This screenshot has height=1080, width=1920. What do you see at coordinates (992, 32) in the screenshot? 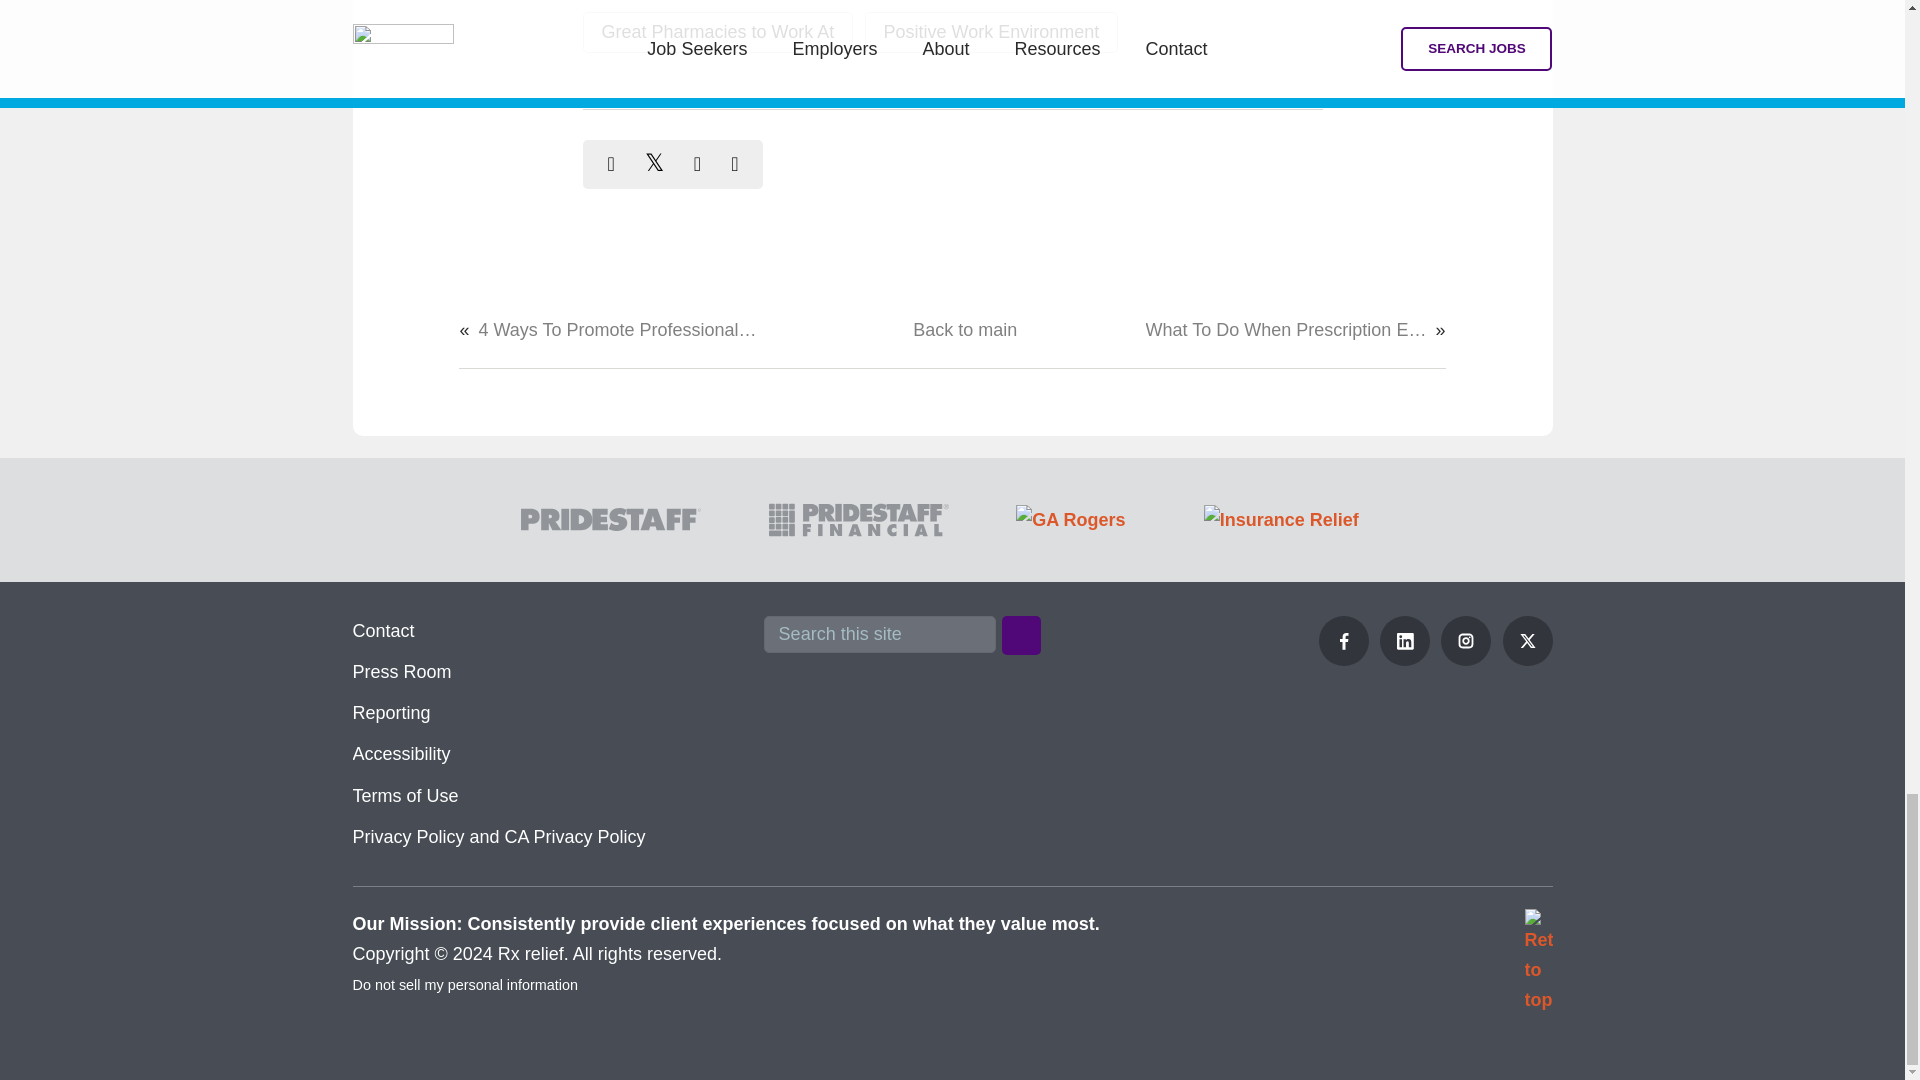
I see `Positive Work Environment` at bounding box center [992, 32].